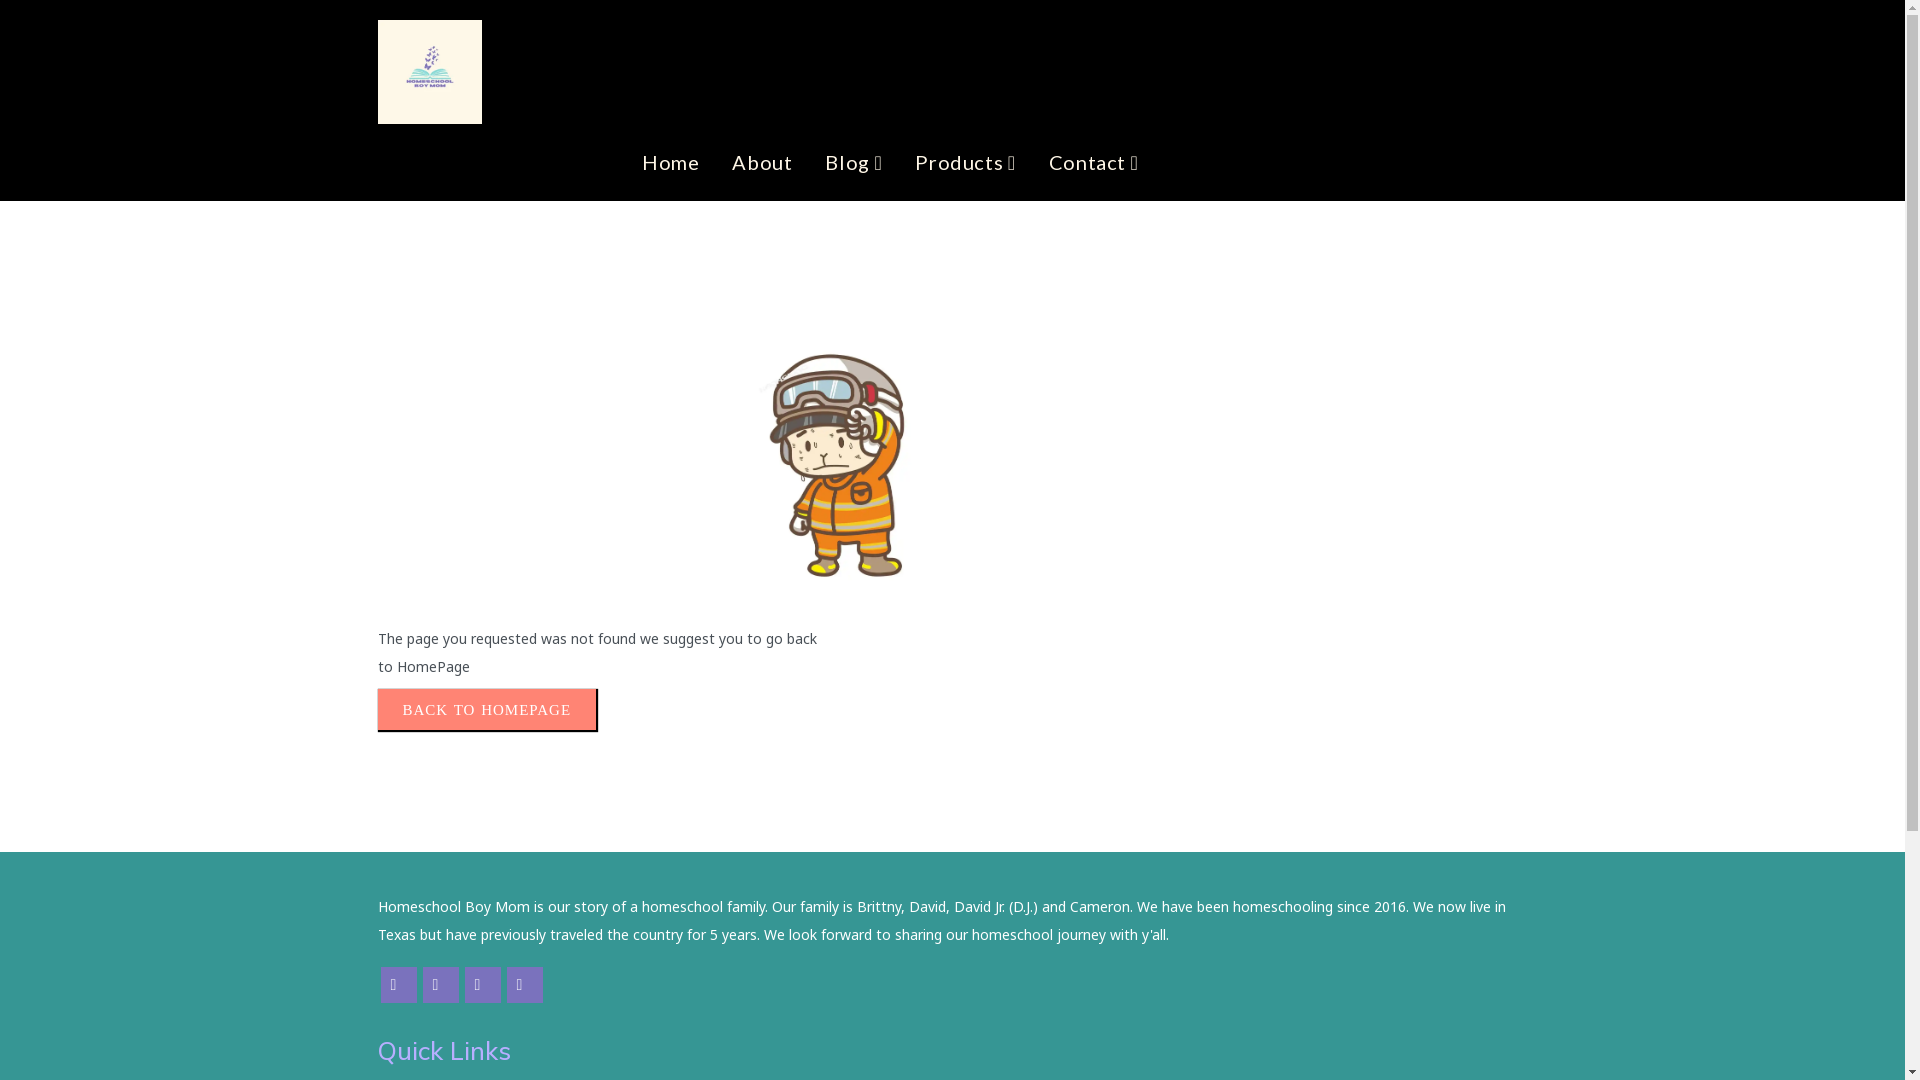 This screenshot has height=1080, width=1920. What do you see at coordinates (670, 162) in the screenshot?
I see `Home` at bounding box center [670, 162].